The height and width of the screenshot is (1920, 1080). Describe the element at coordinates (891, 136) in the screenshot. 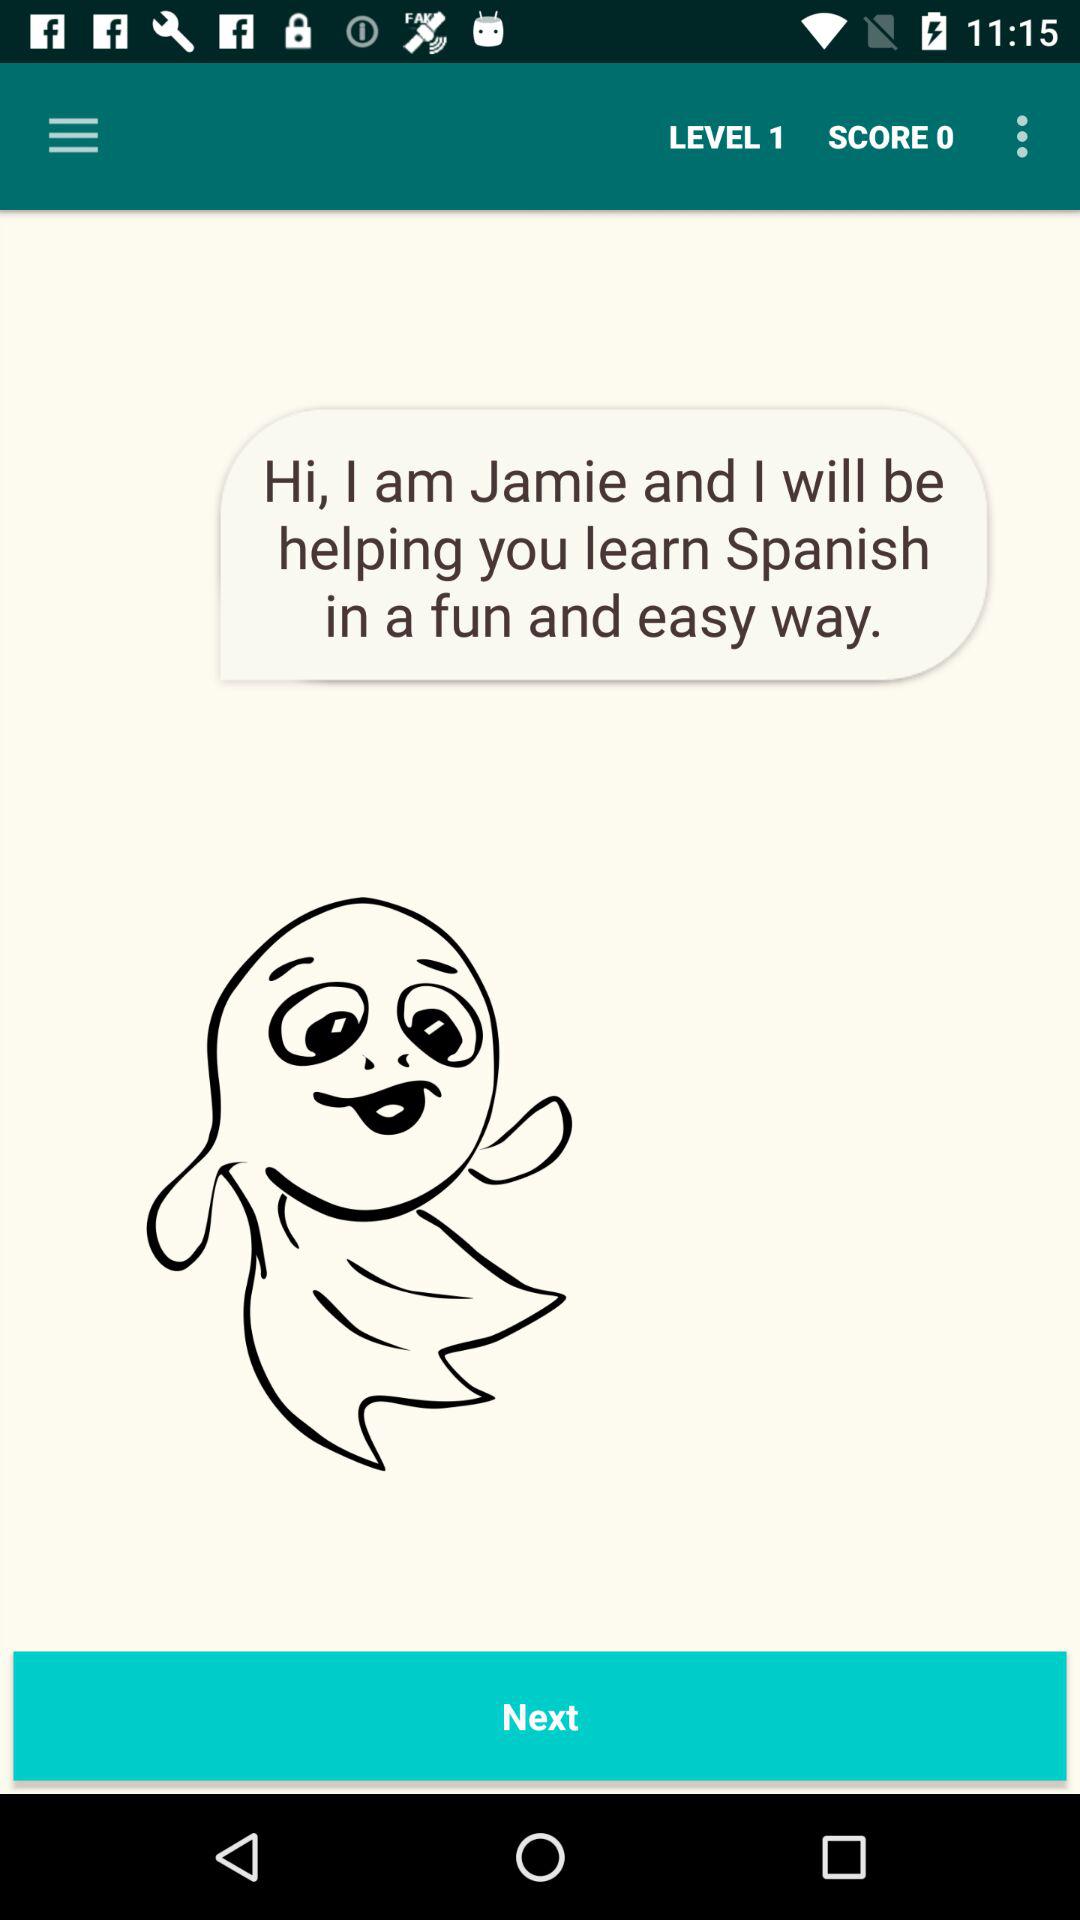

I see `turn off the score 0 icon` at that location.